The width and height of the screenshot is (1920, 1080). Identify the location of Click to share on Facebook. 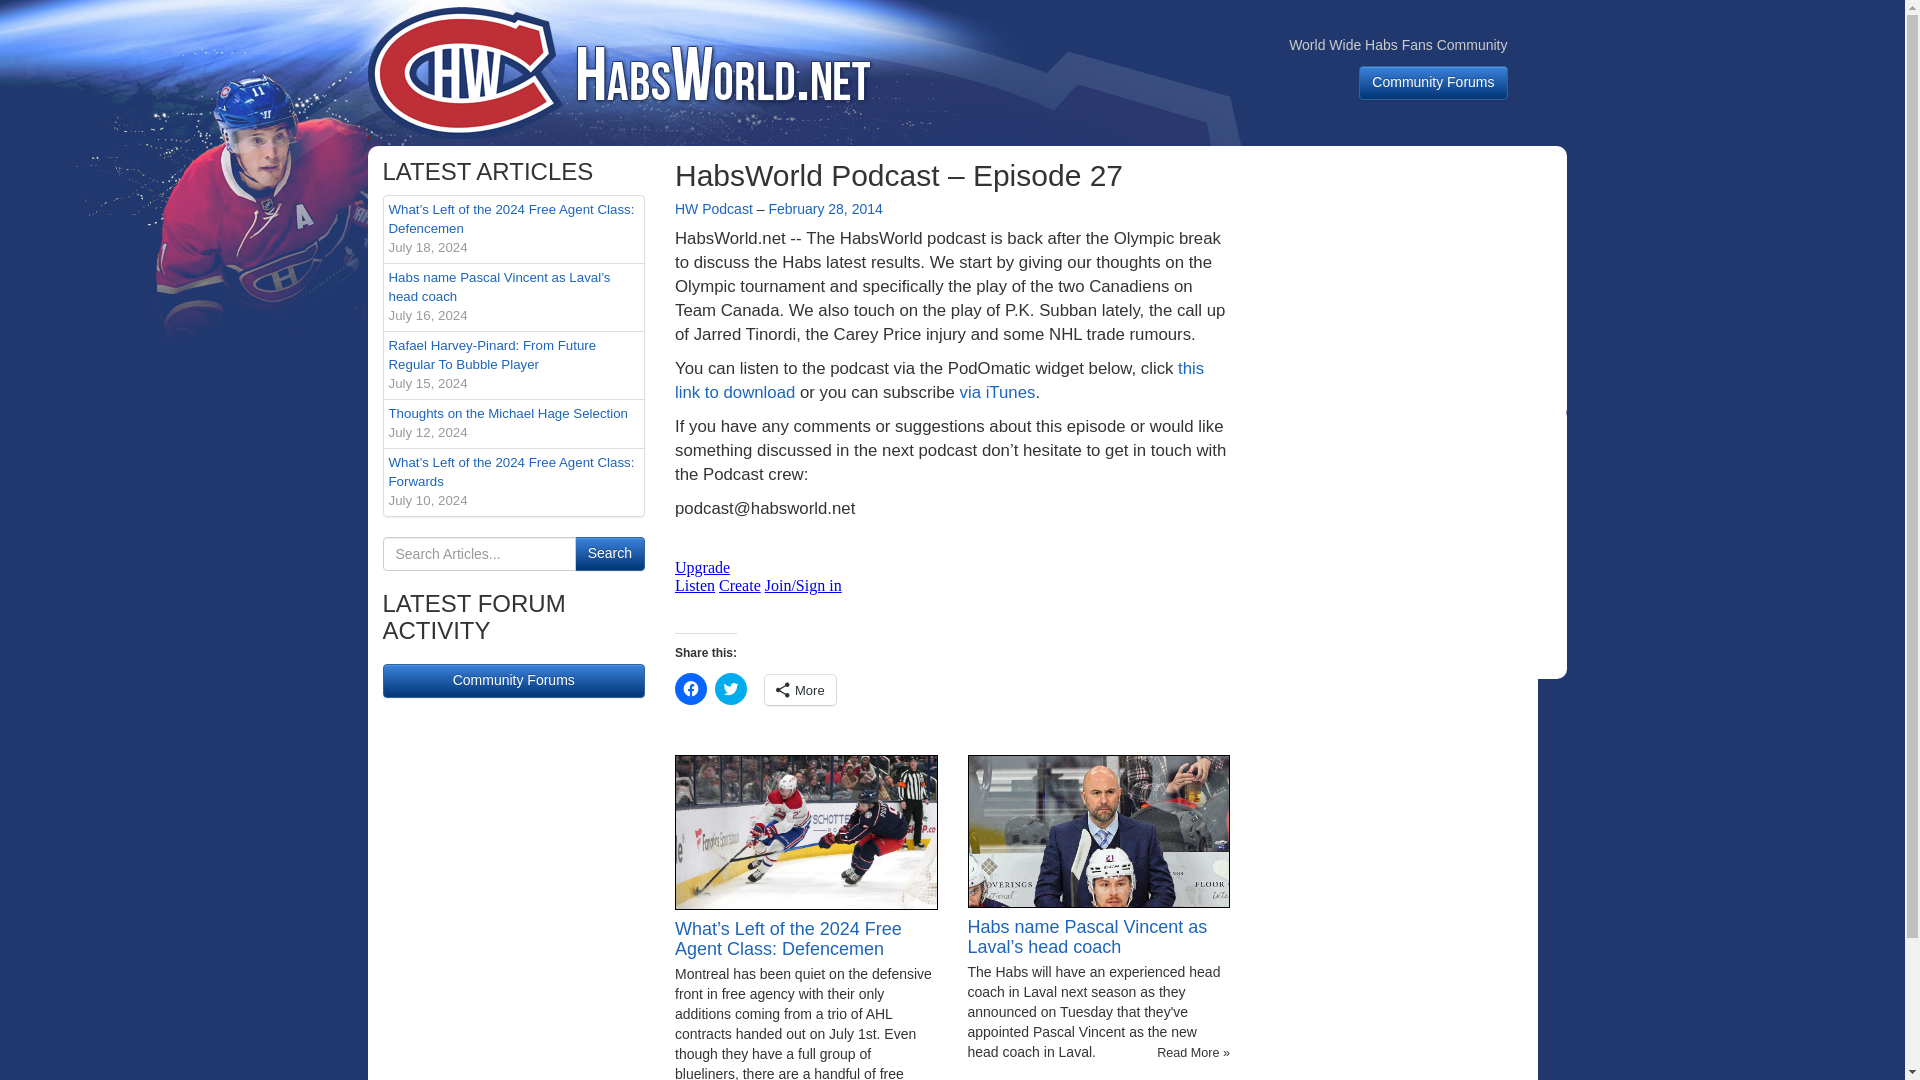
(714, 208).